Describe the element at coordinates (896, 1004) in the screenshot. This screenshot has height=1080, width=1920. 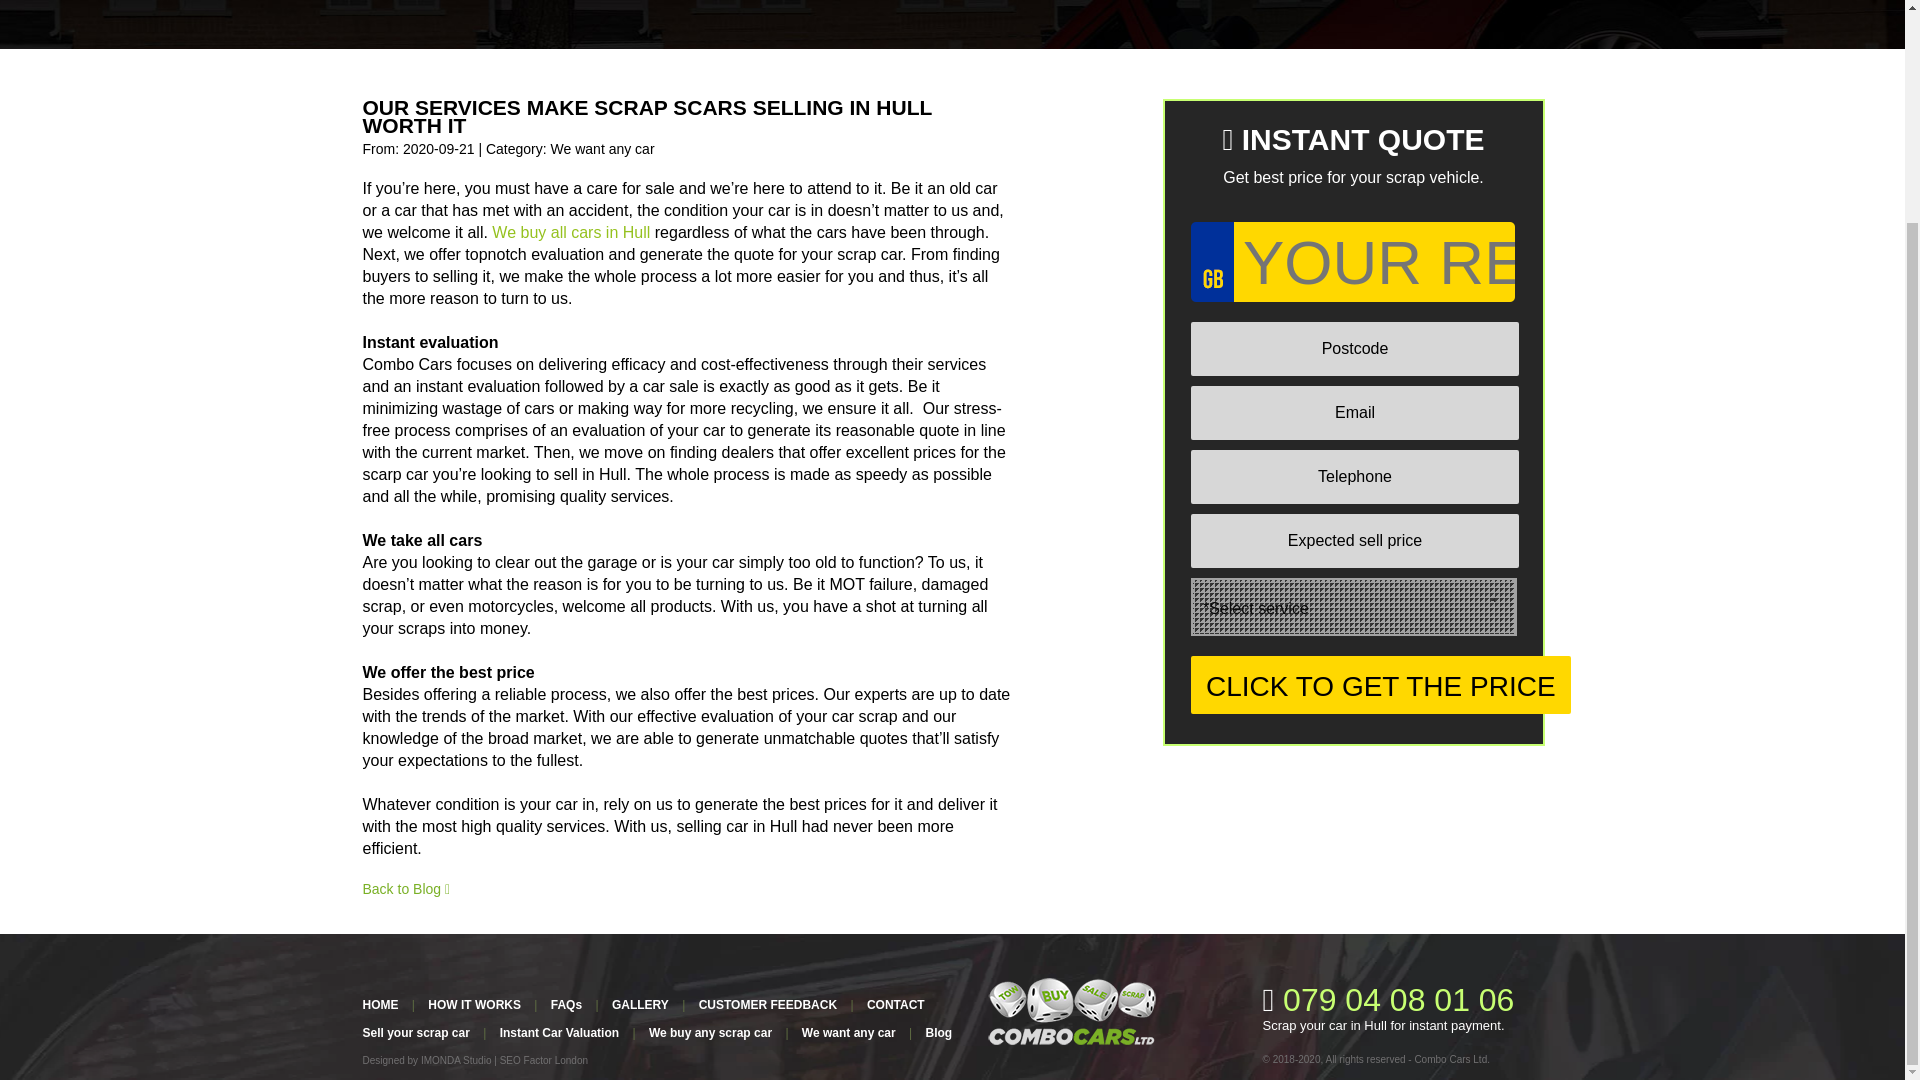
I see `CONTACT` at that location.